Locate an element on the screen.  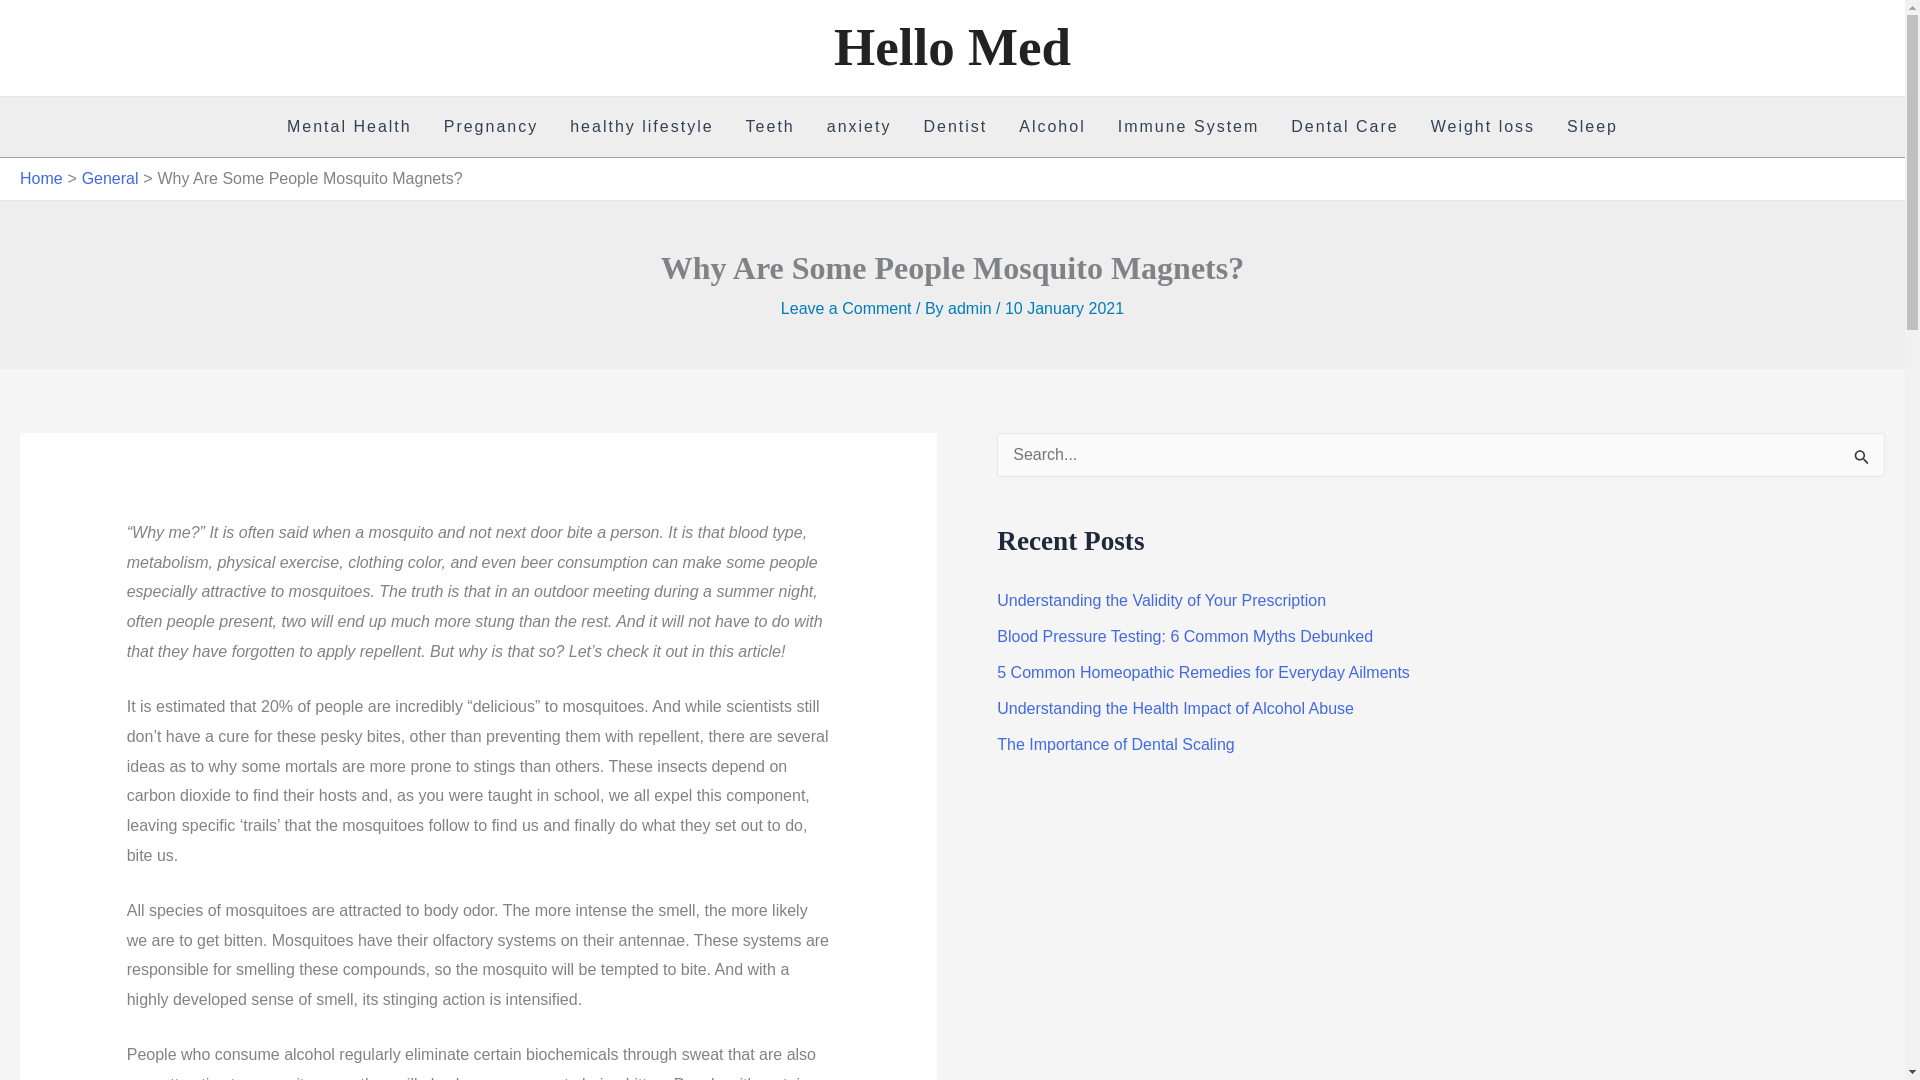
Teeth is located at coordinates (770, 126).